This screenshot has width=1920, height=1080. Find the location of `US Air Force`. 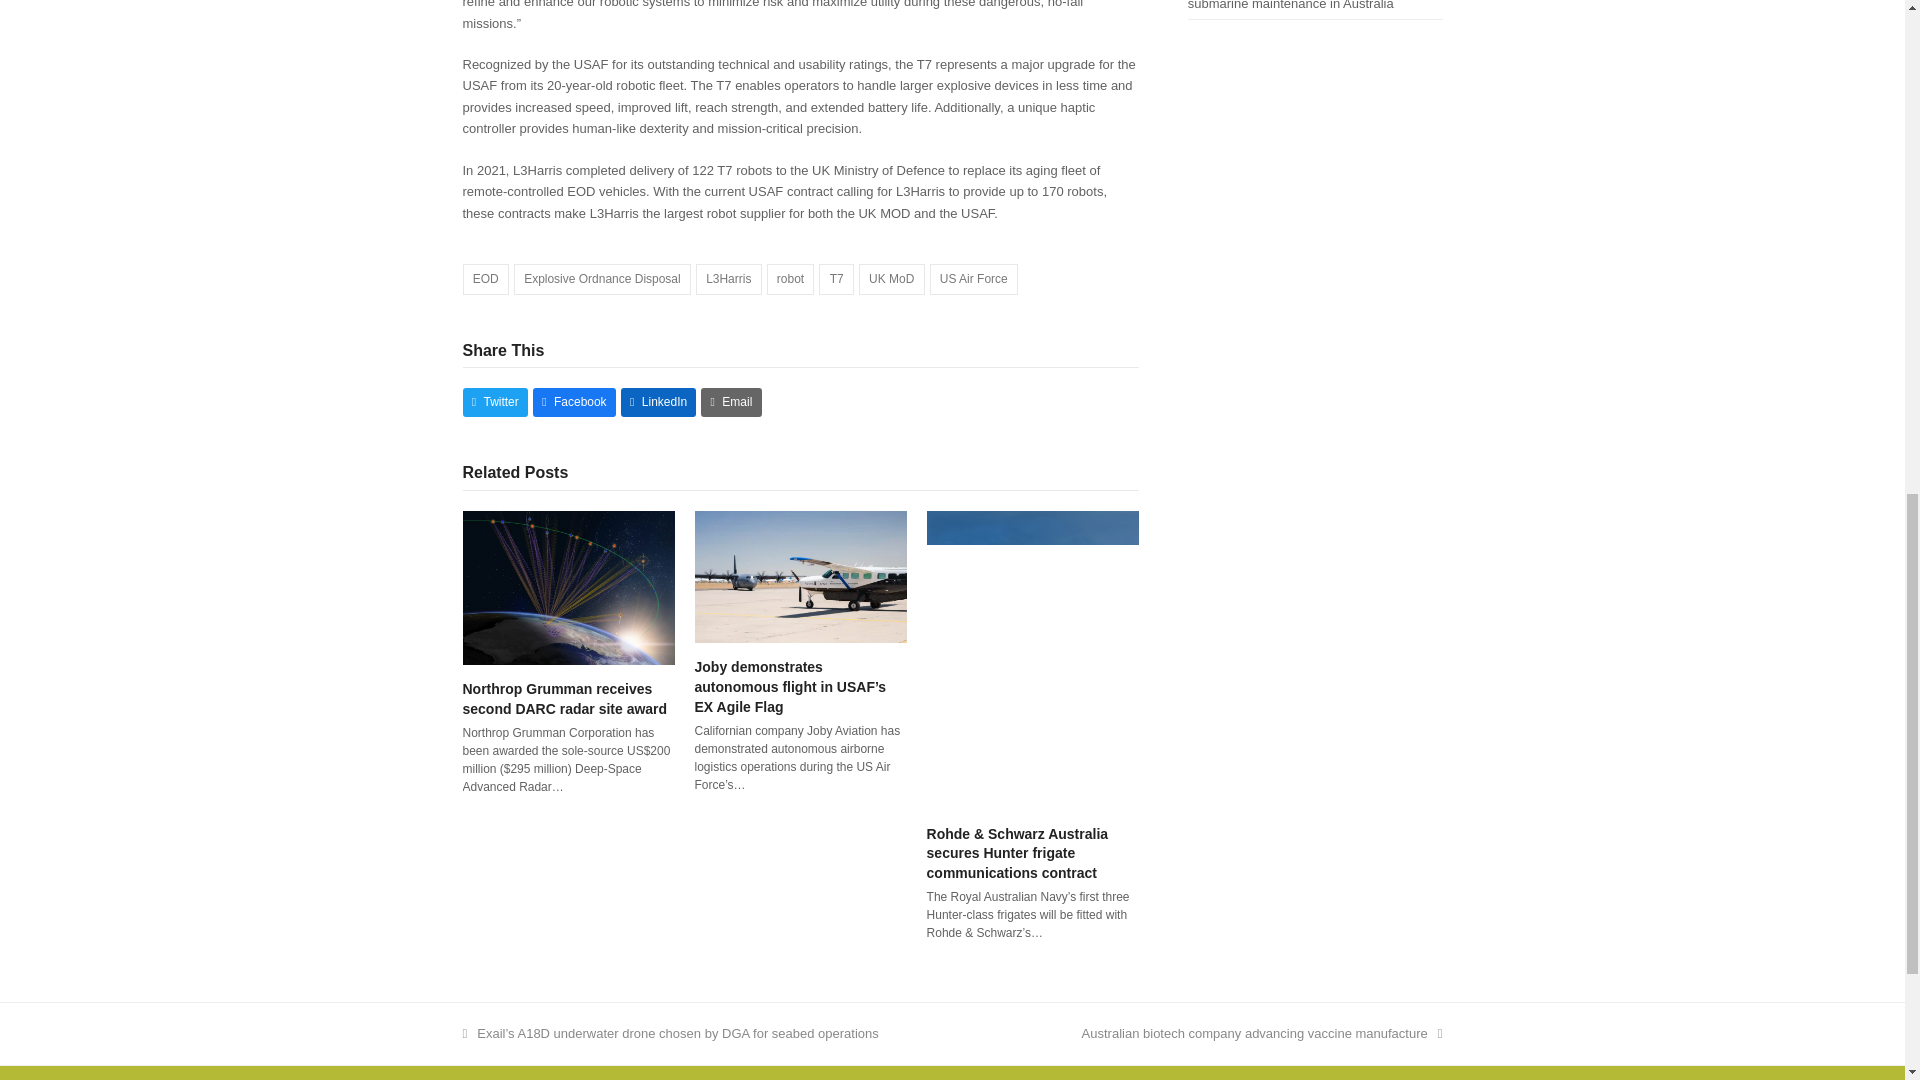

US Air Force is located at coordinates (973, 278).